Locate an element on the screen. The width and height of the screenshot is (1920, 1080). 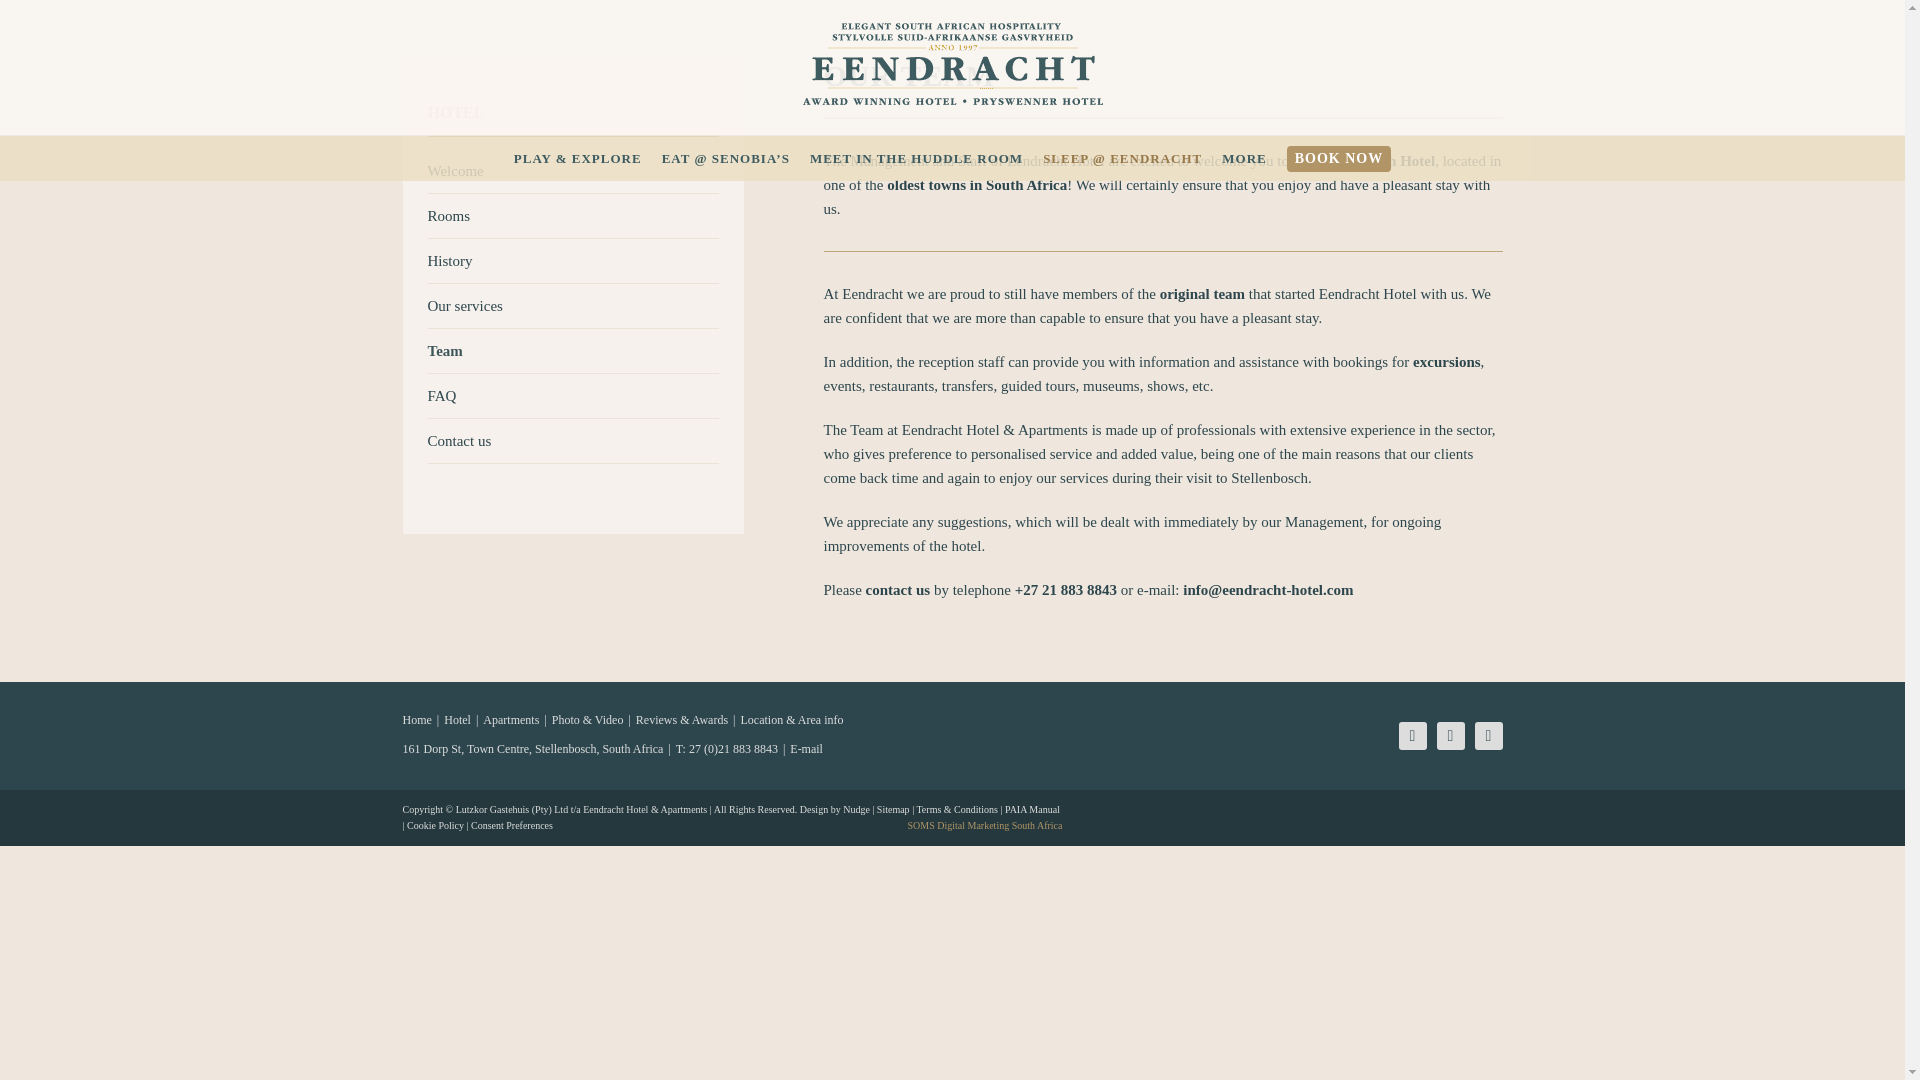
Satsa is located at coordinates (1072, 726).